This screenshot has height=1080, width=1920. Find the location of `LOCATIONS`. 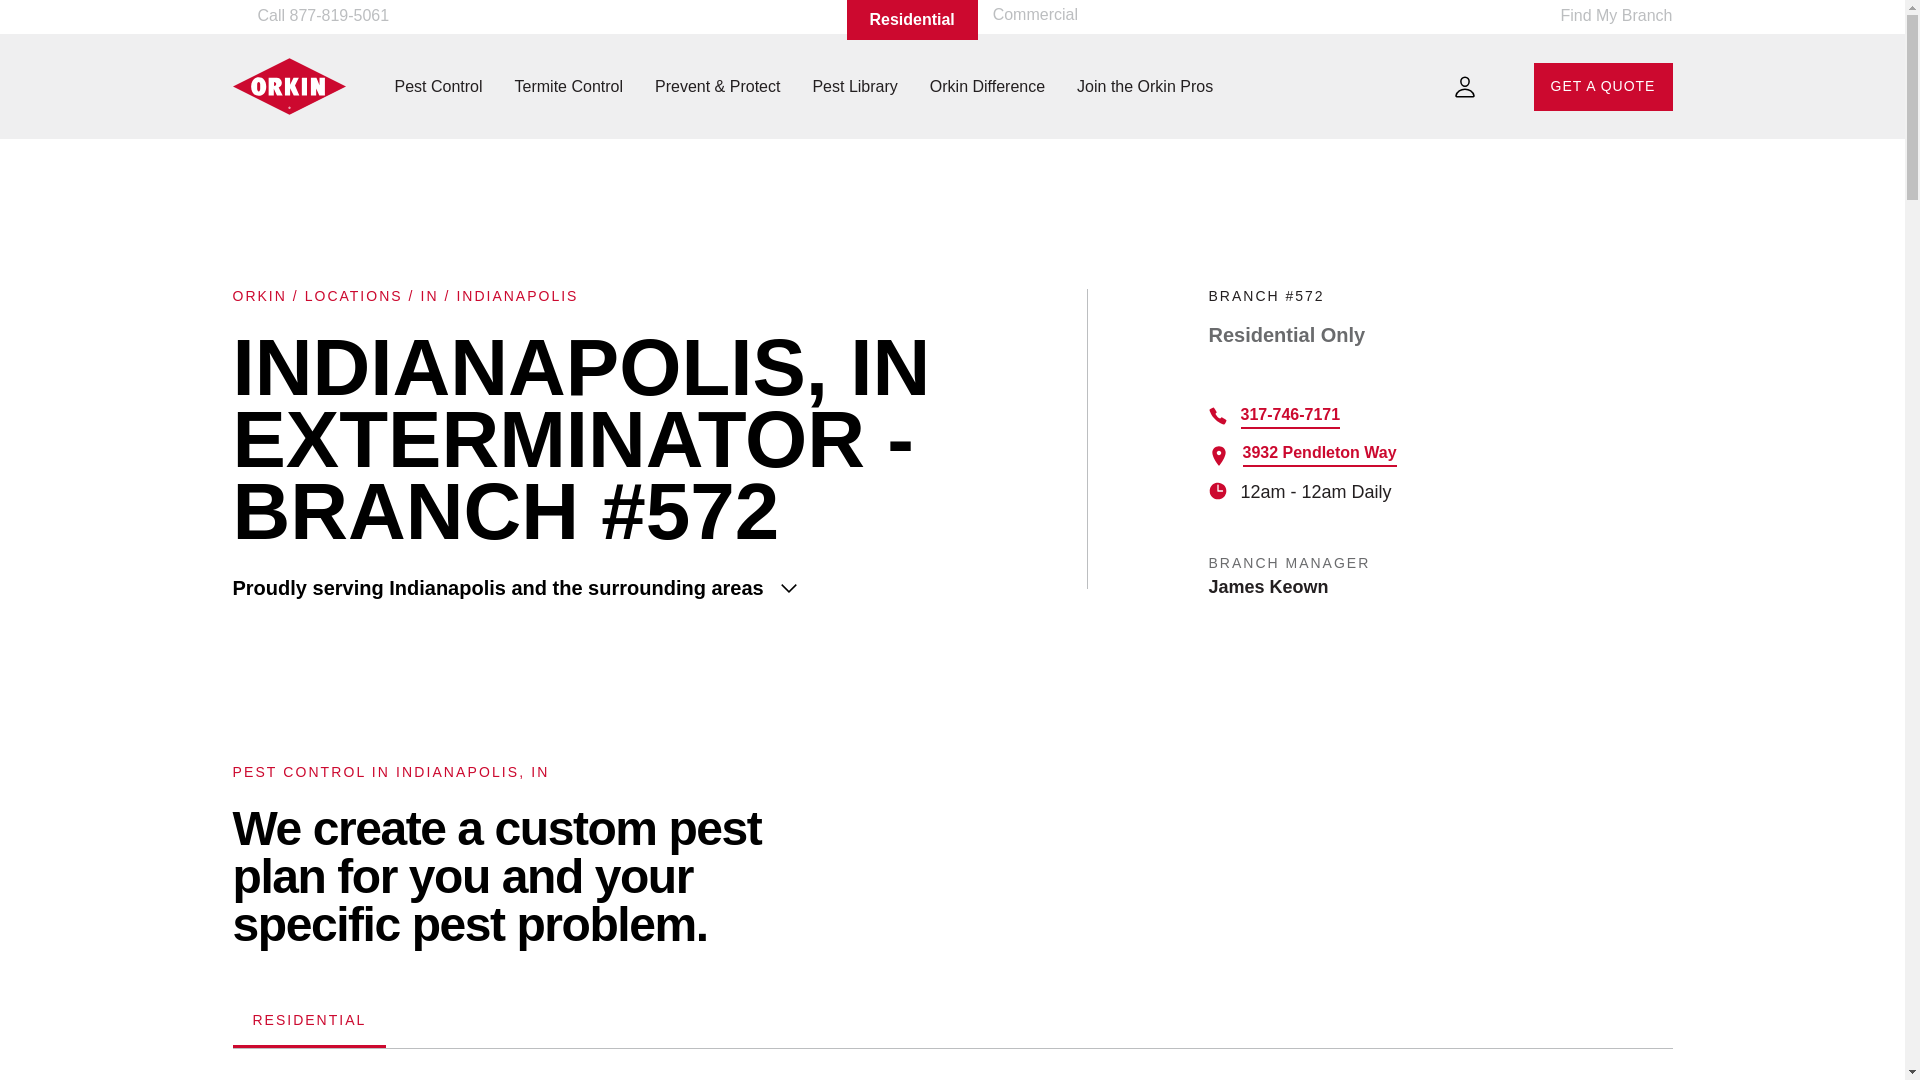

LOCATIONS is located at coordinates (354, 296).